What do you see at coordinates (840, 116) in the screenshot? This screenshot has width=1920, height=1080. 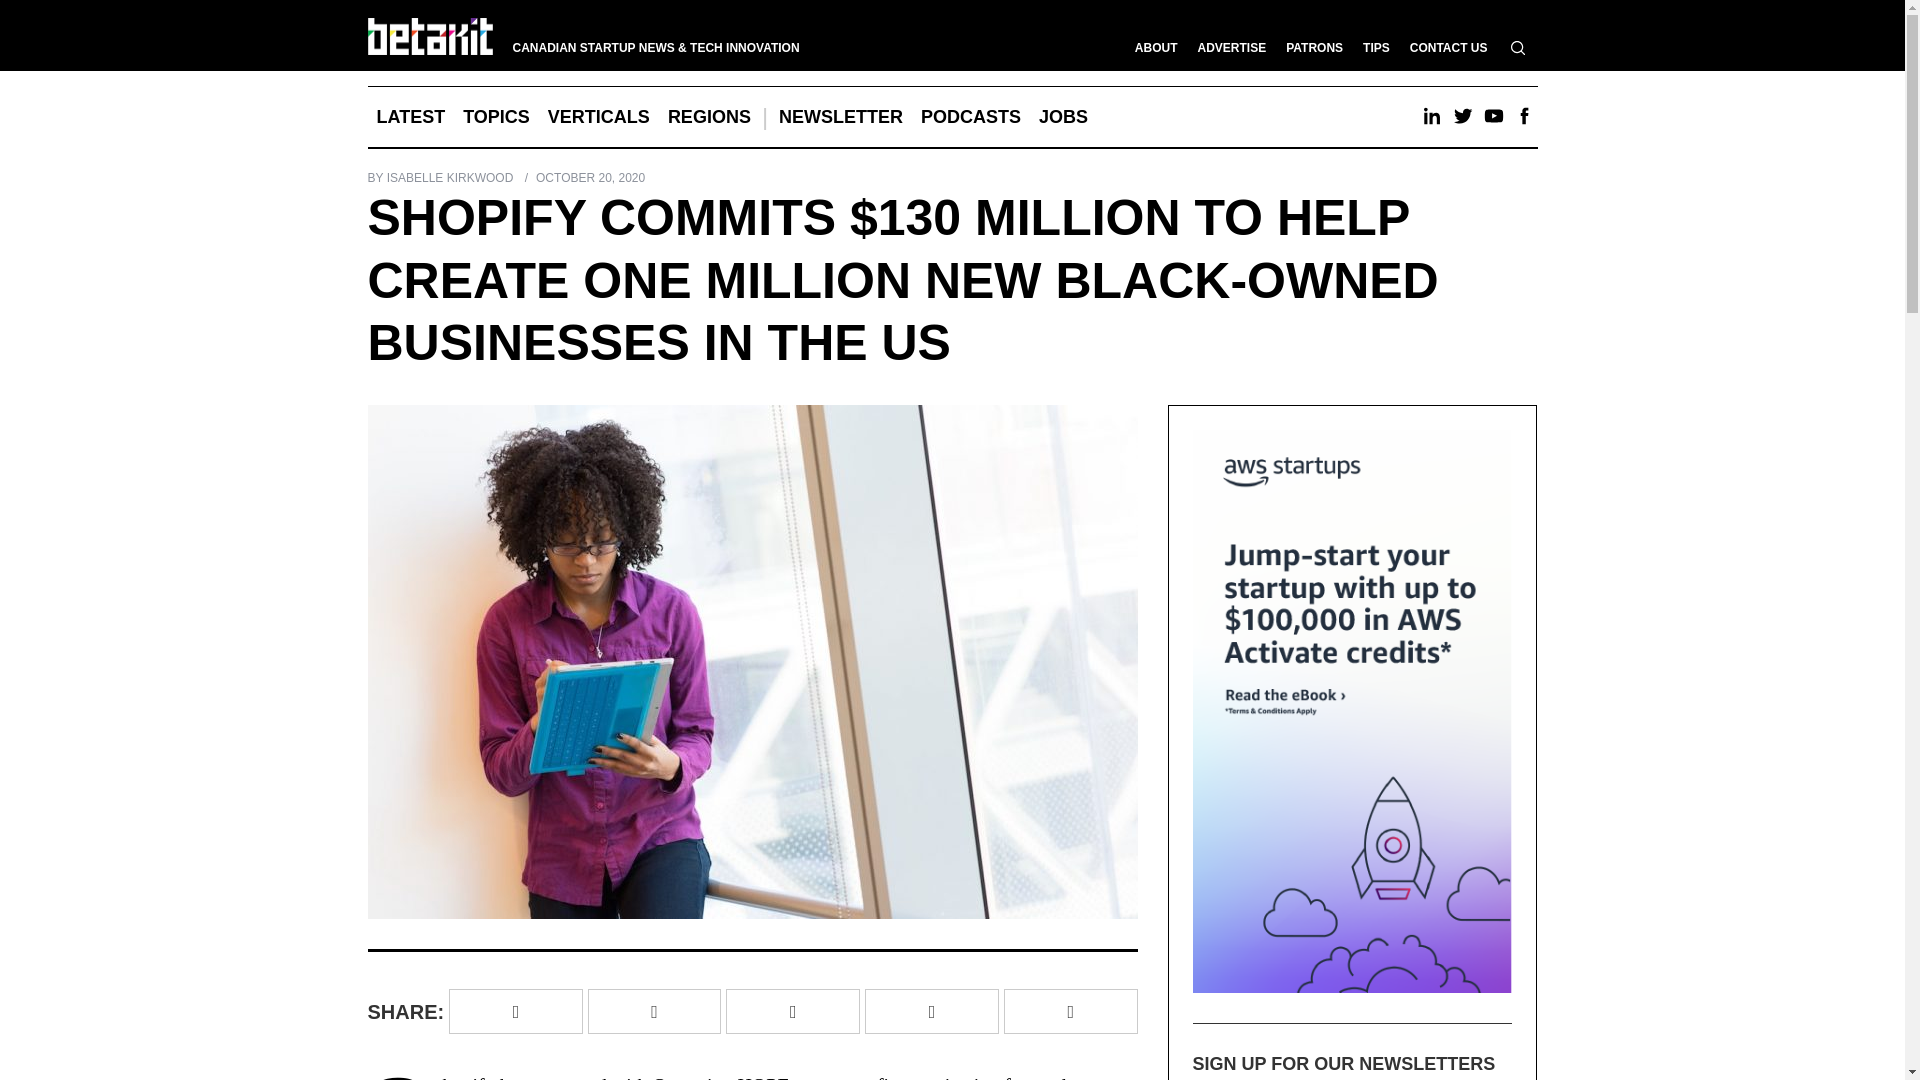 I see `NEWSLETTER` at bounding box center [840, 116].